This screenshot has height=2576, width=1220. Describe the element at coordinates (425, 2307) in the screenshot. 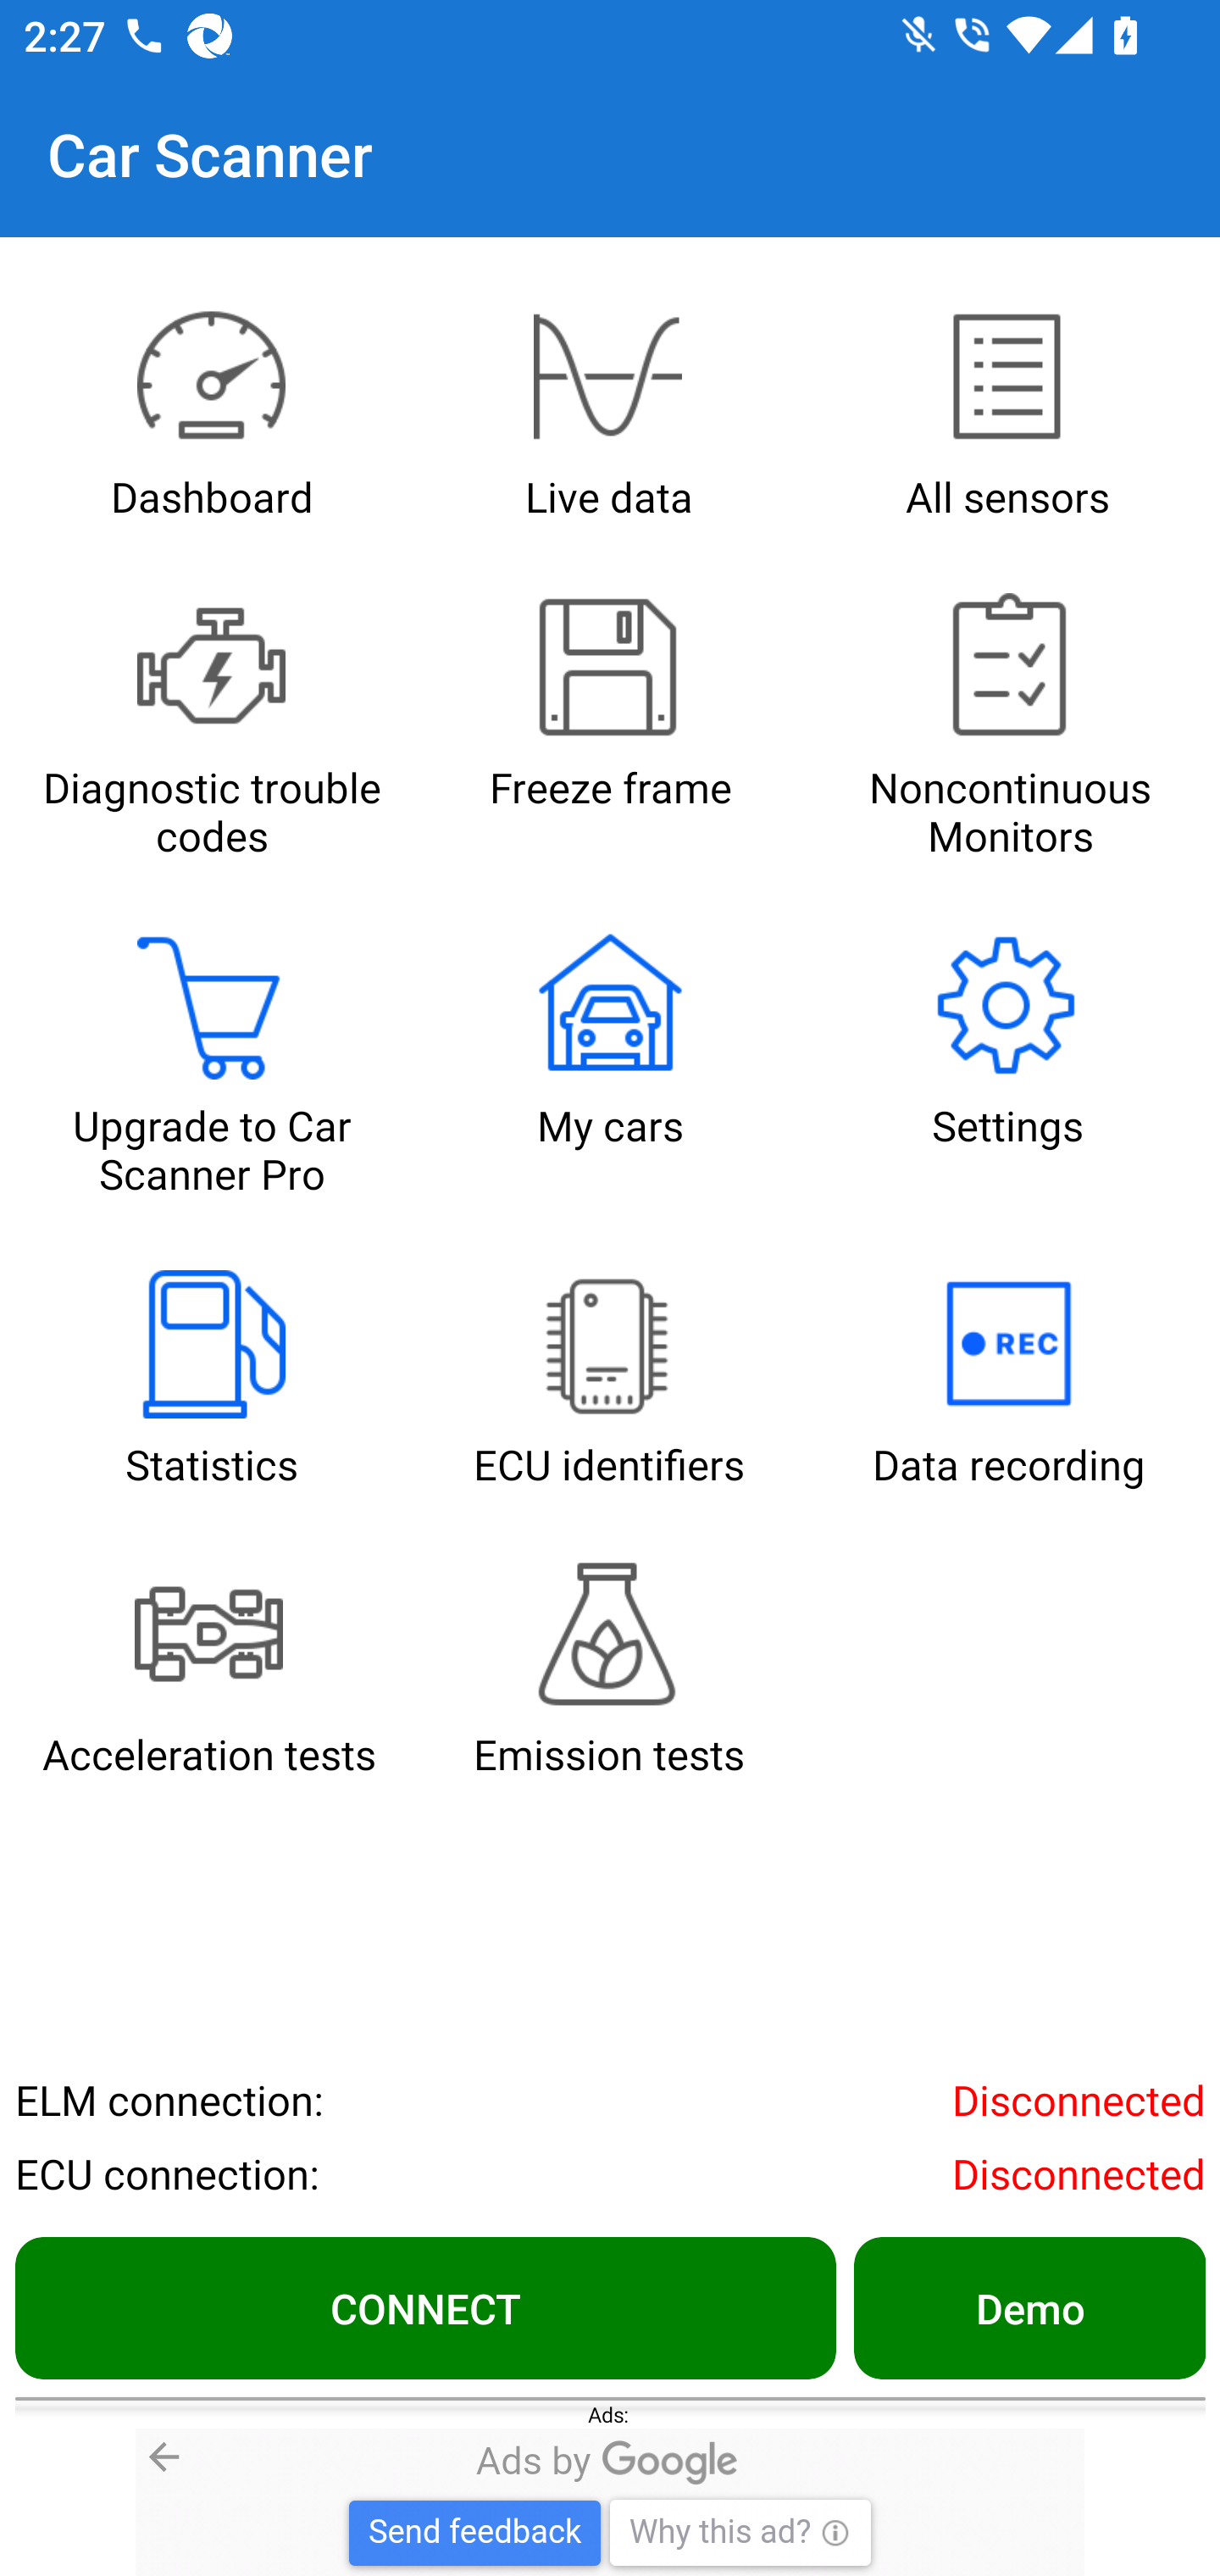

I see `CONNECT` at that location.